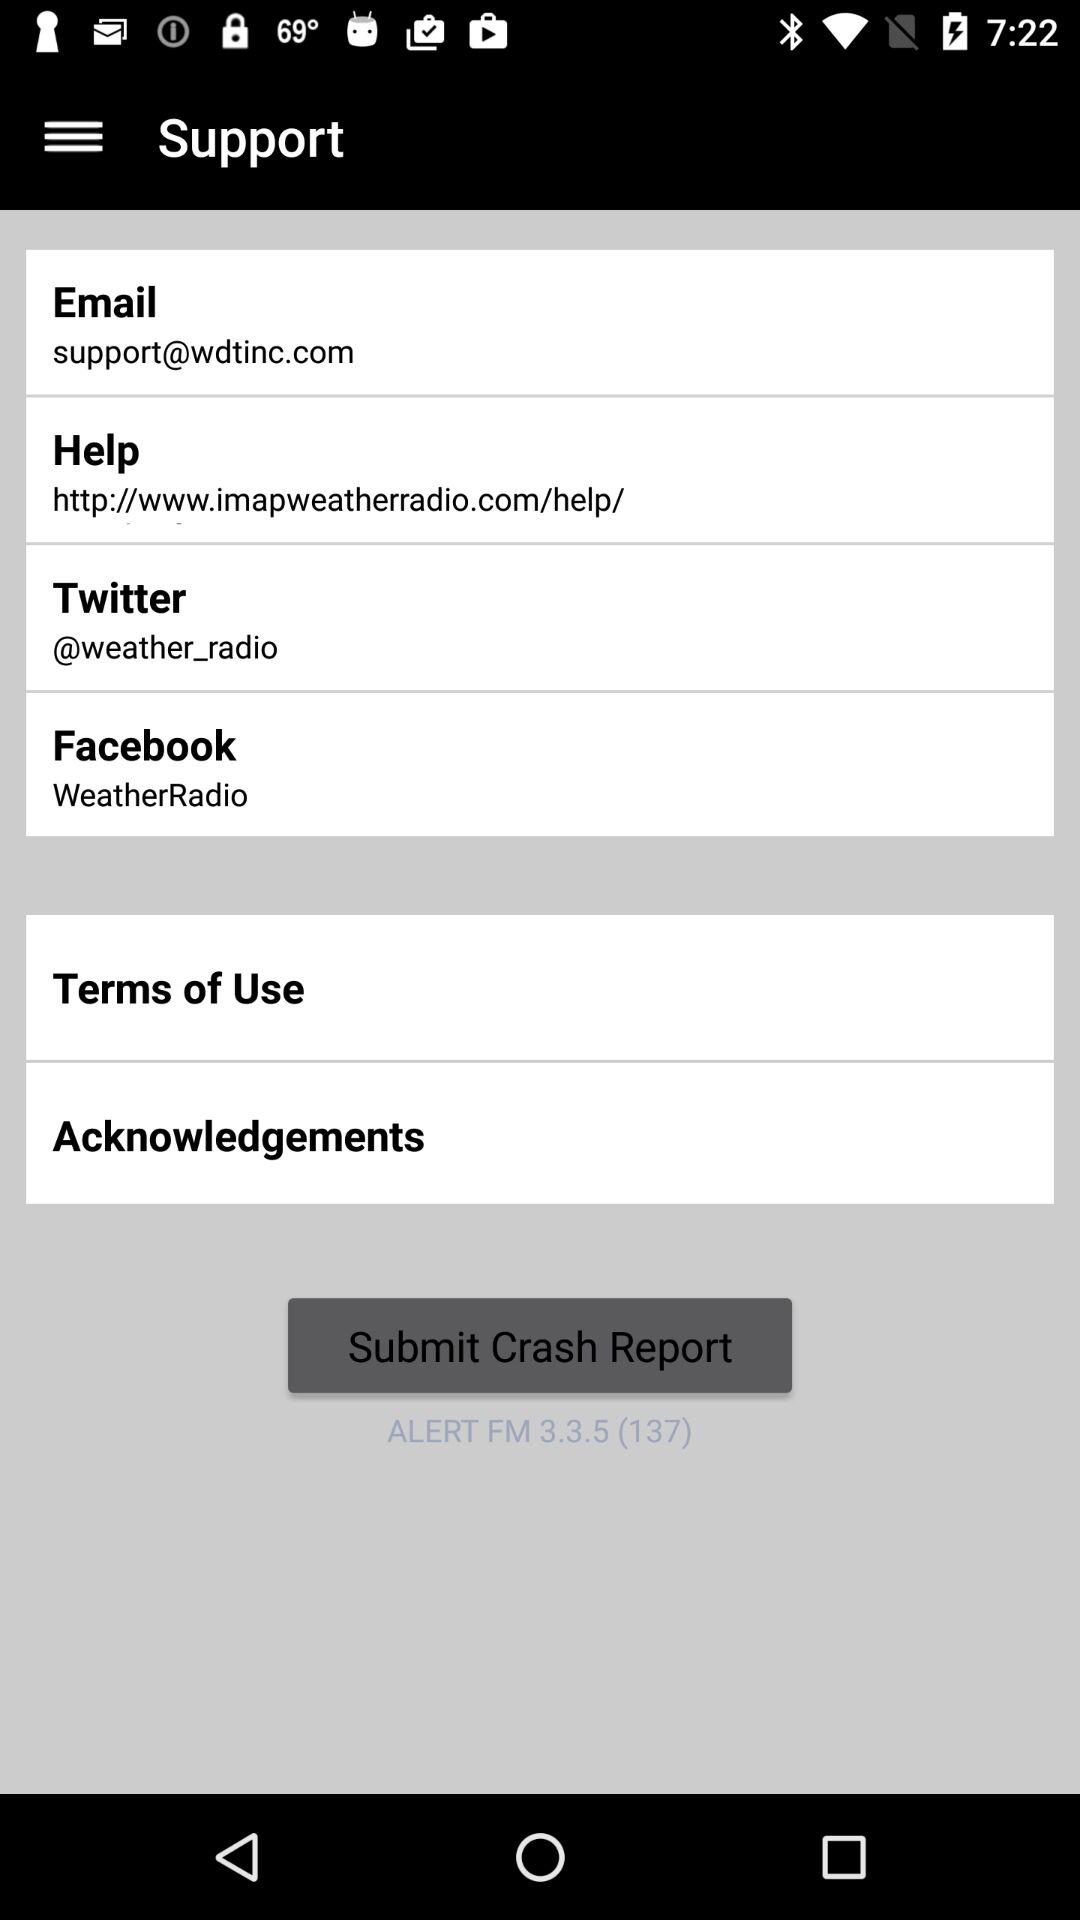 The image size is (1080, 1920). What do you see at coordinates (540, 1345) in the screenshot?
I see `turn on the submit crash report icon` at bounding box center [540, 1345].